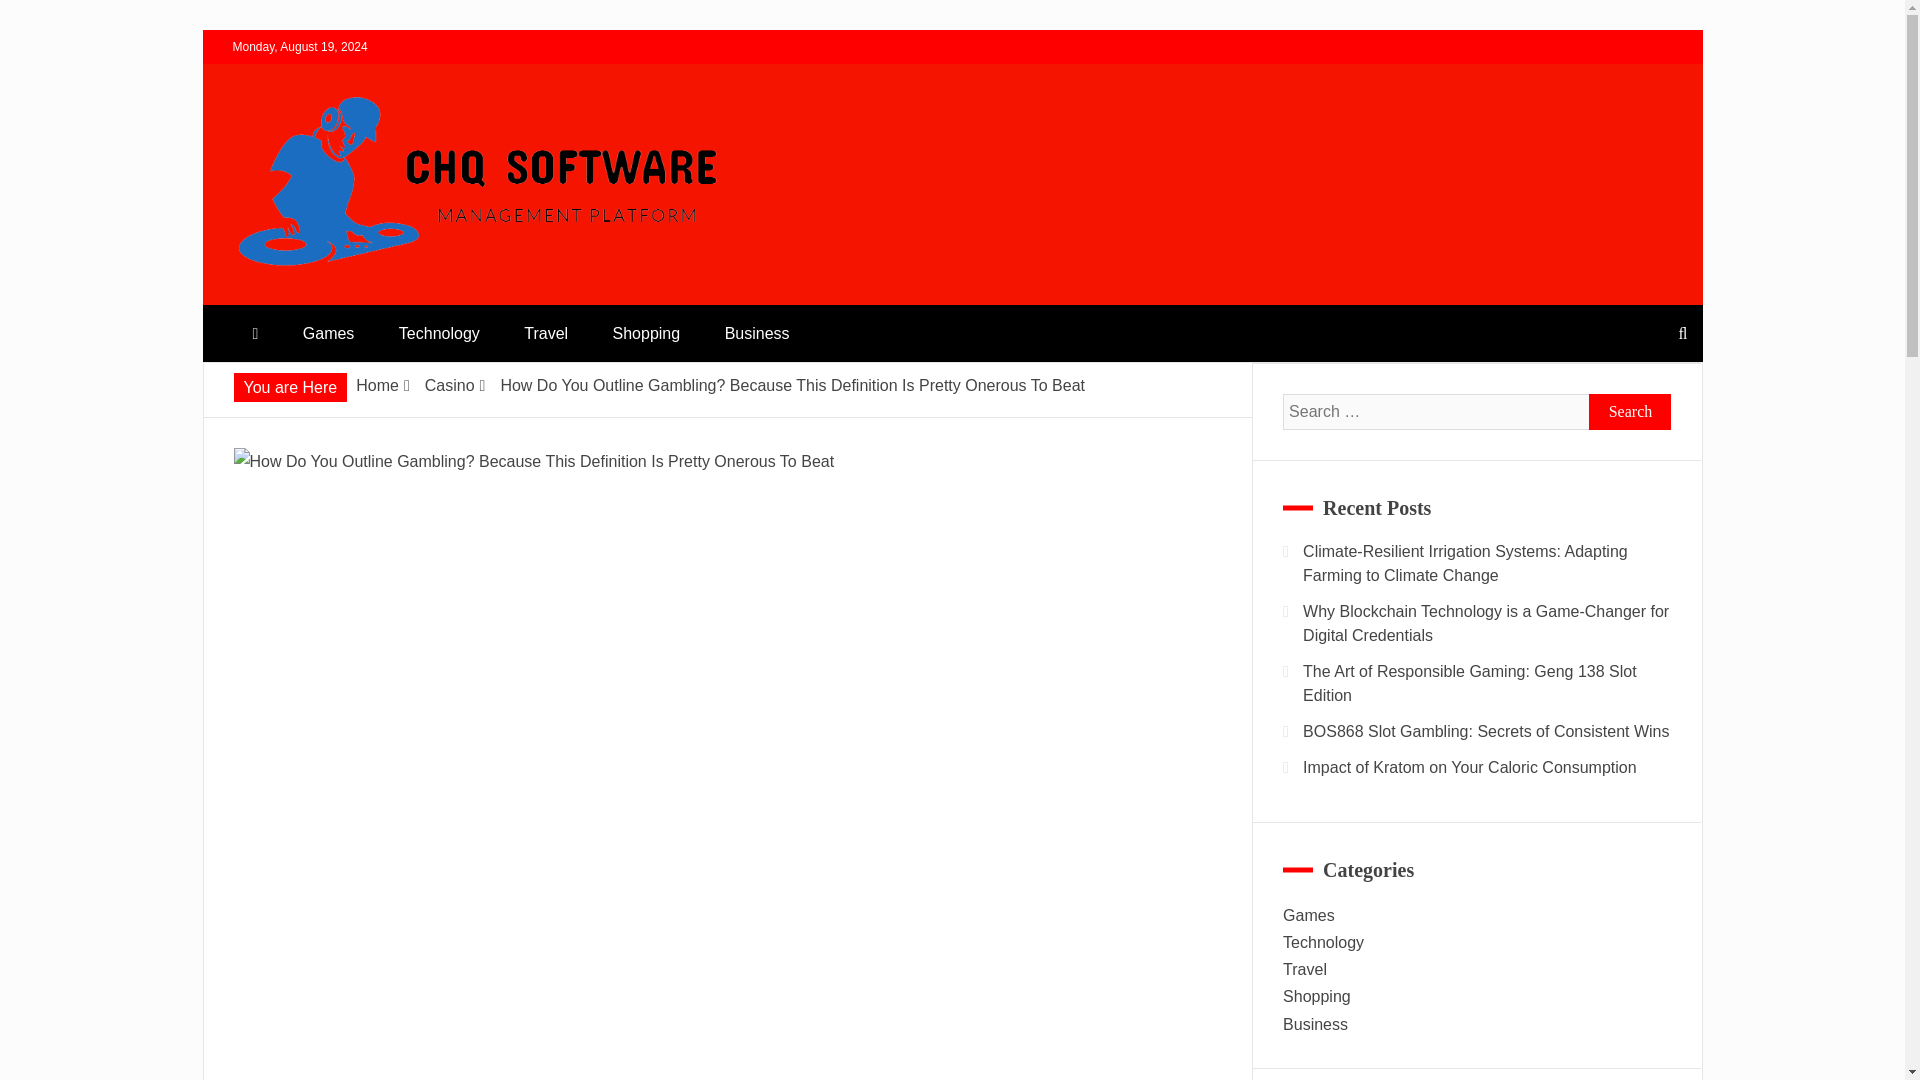 The width and height of the screenshot is (1920, 1080). What do you see at coordinates (646, 332) in the screenshot?
I see `Shopping` at bounding box center [646, 332].